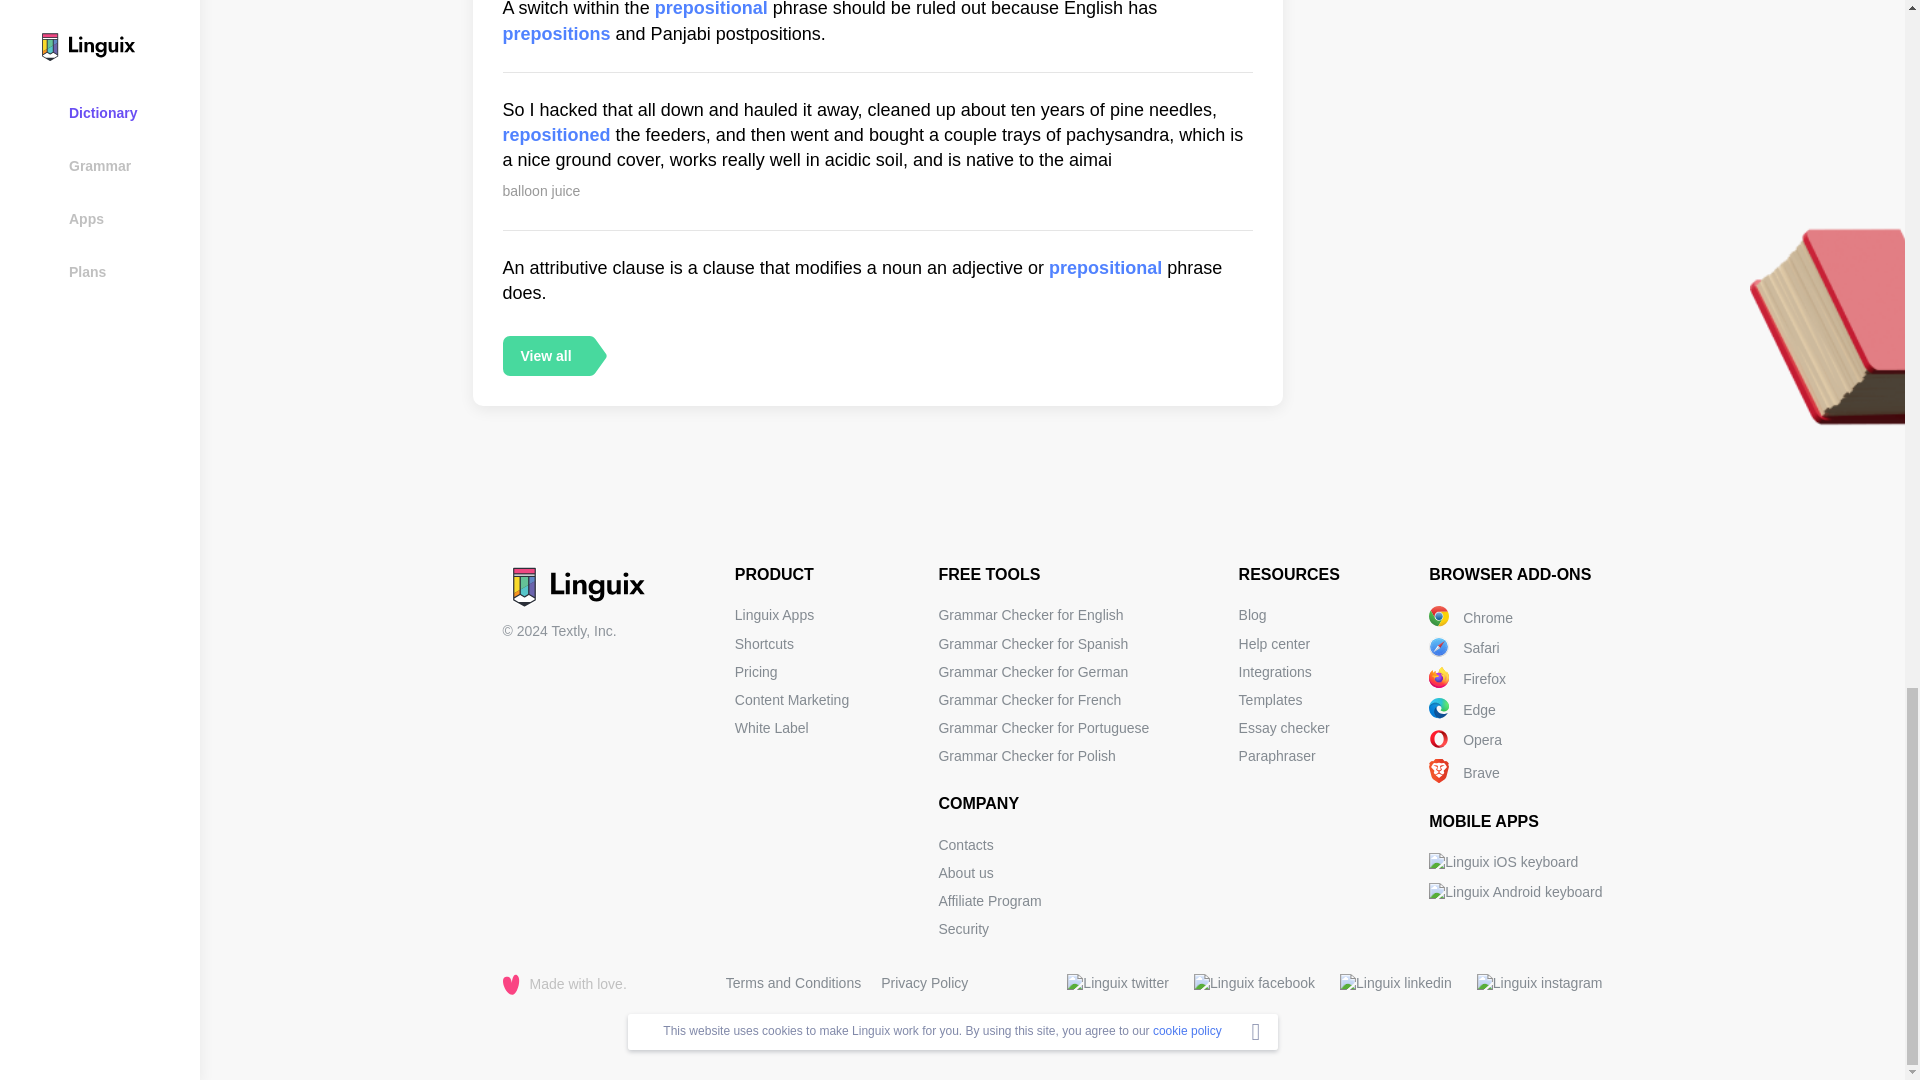  Describe the element at coordinates (1043, 728) in the screenshot. I see `Grammar Checker for Portuguese` at that location.